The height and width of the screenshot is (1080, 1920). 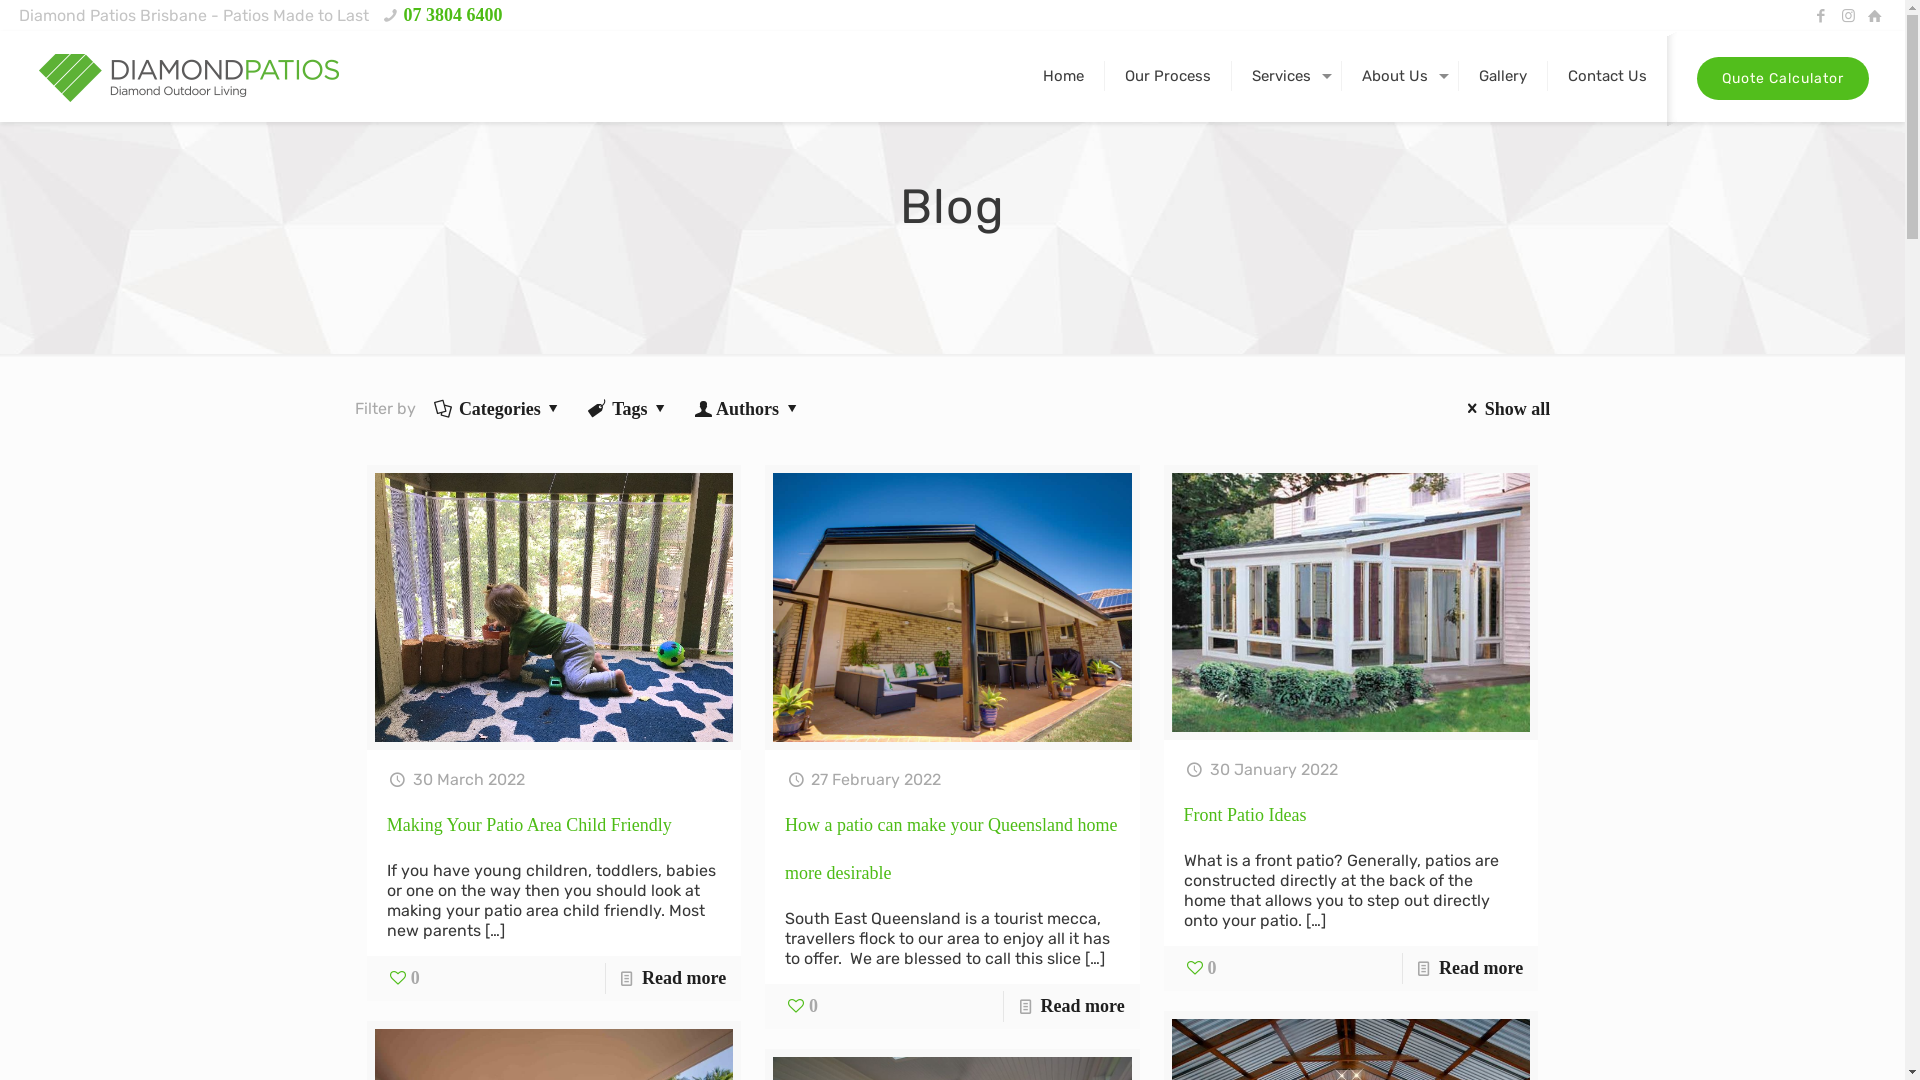 I want to click on Diamond Patios Brisbane, so click(x=189, y=76).